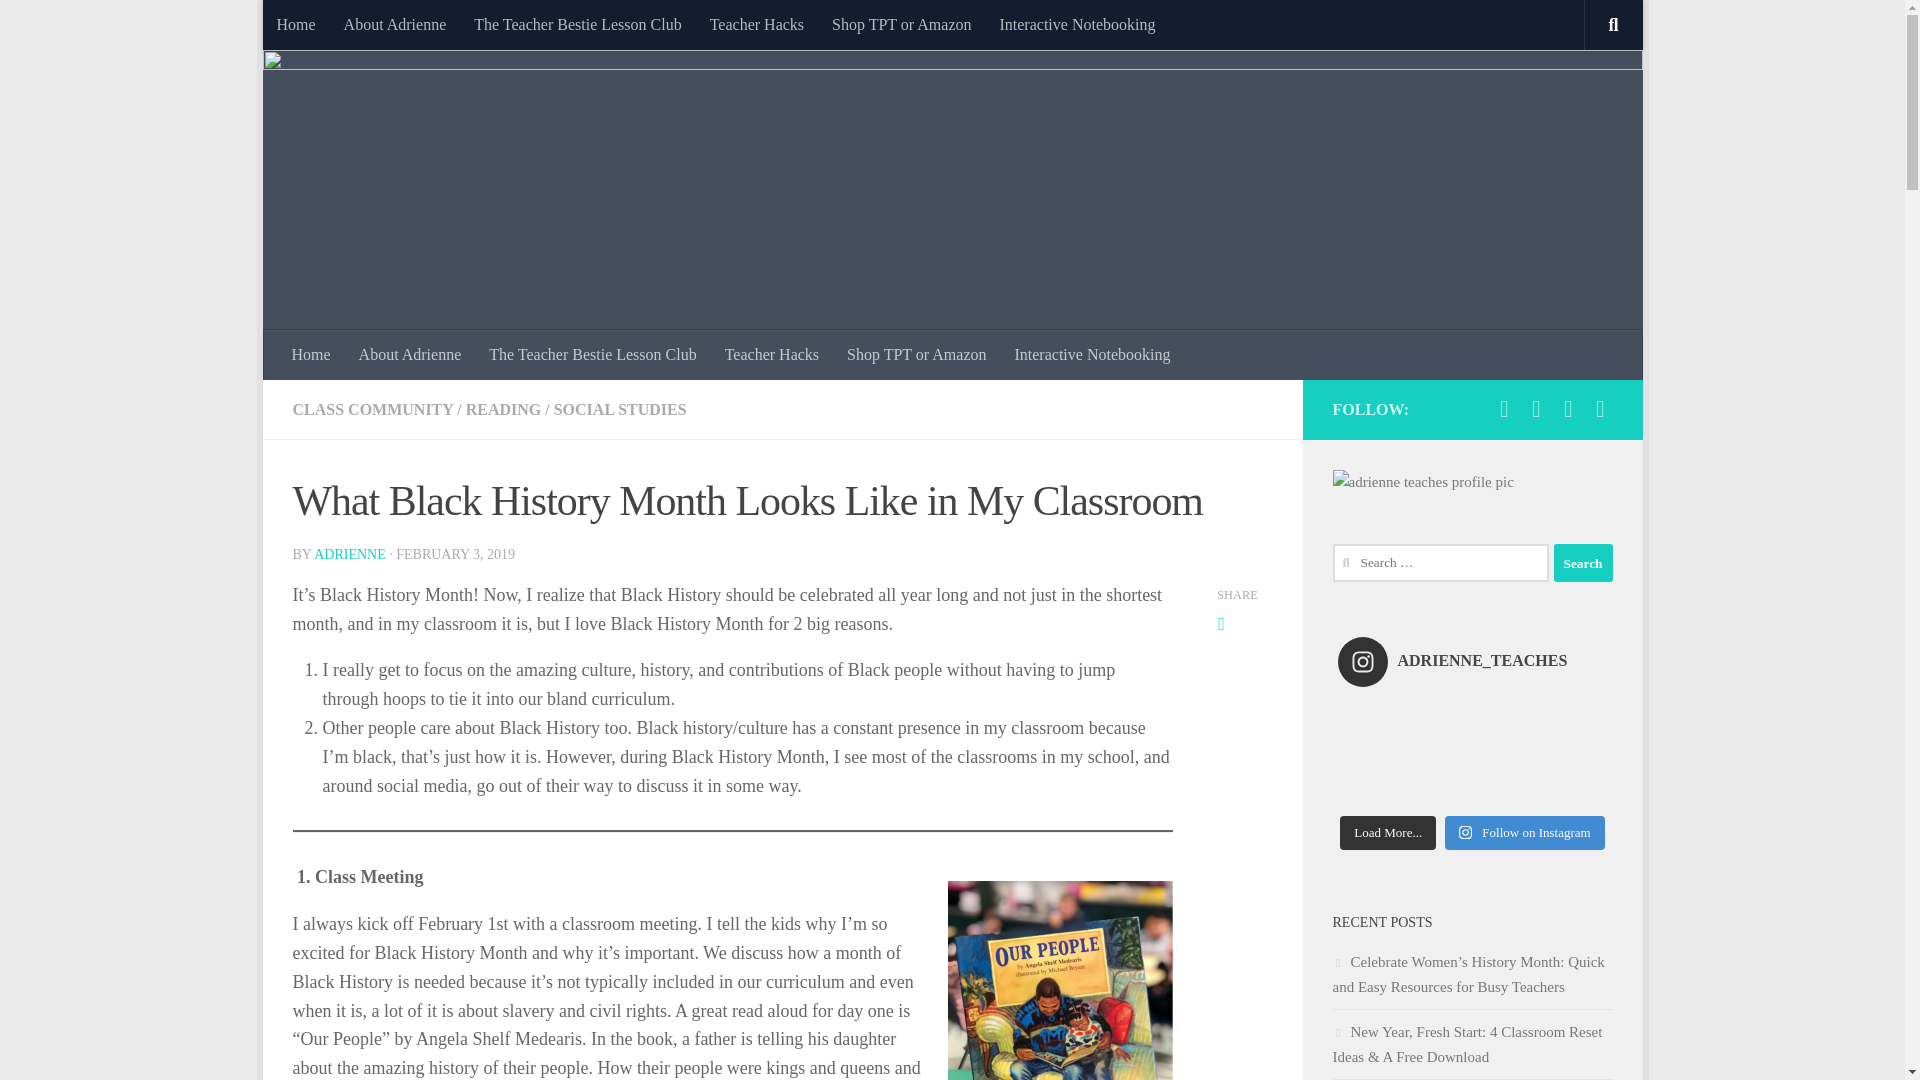  I want to click on READING, so click(504, 408).